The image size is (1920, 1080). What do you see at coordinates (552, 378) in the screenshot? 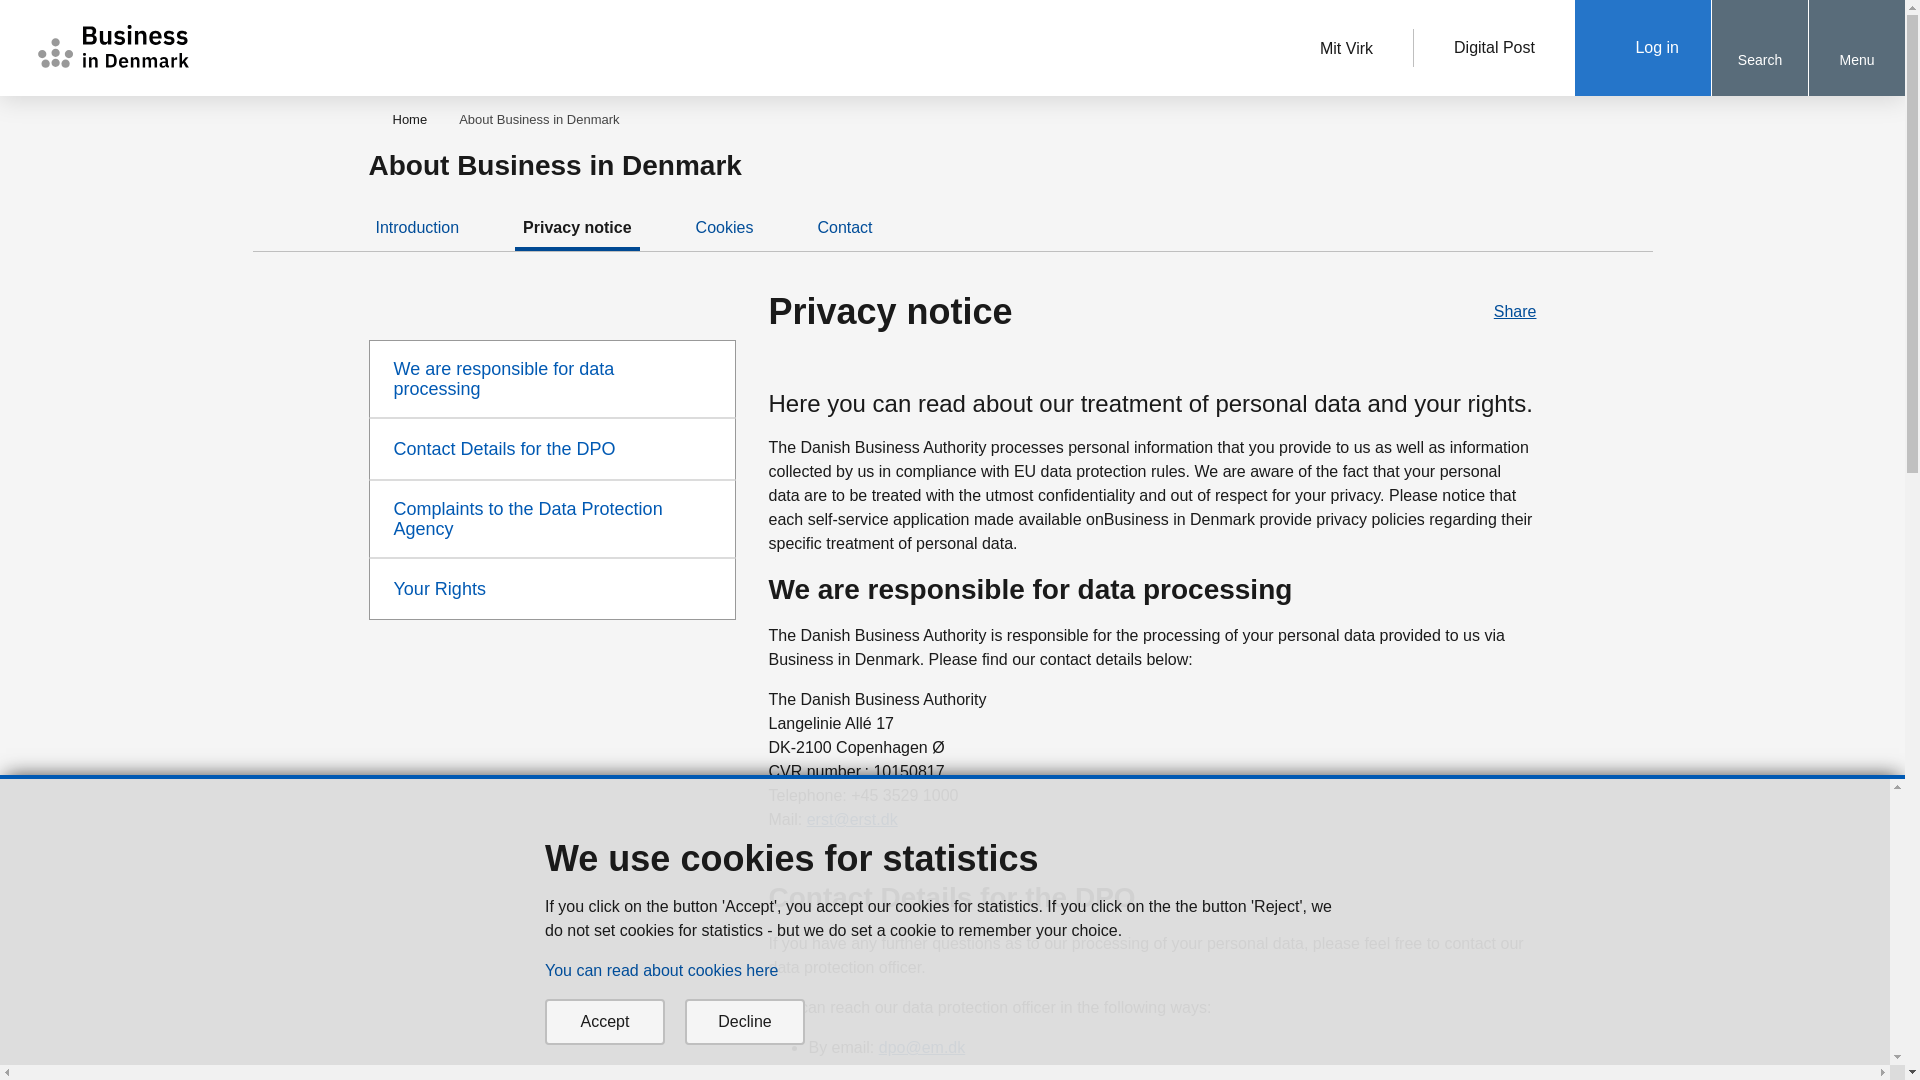
I see `We are responsible for data processing` at bounding box center [552, 378].